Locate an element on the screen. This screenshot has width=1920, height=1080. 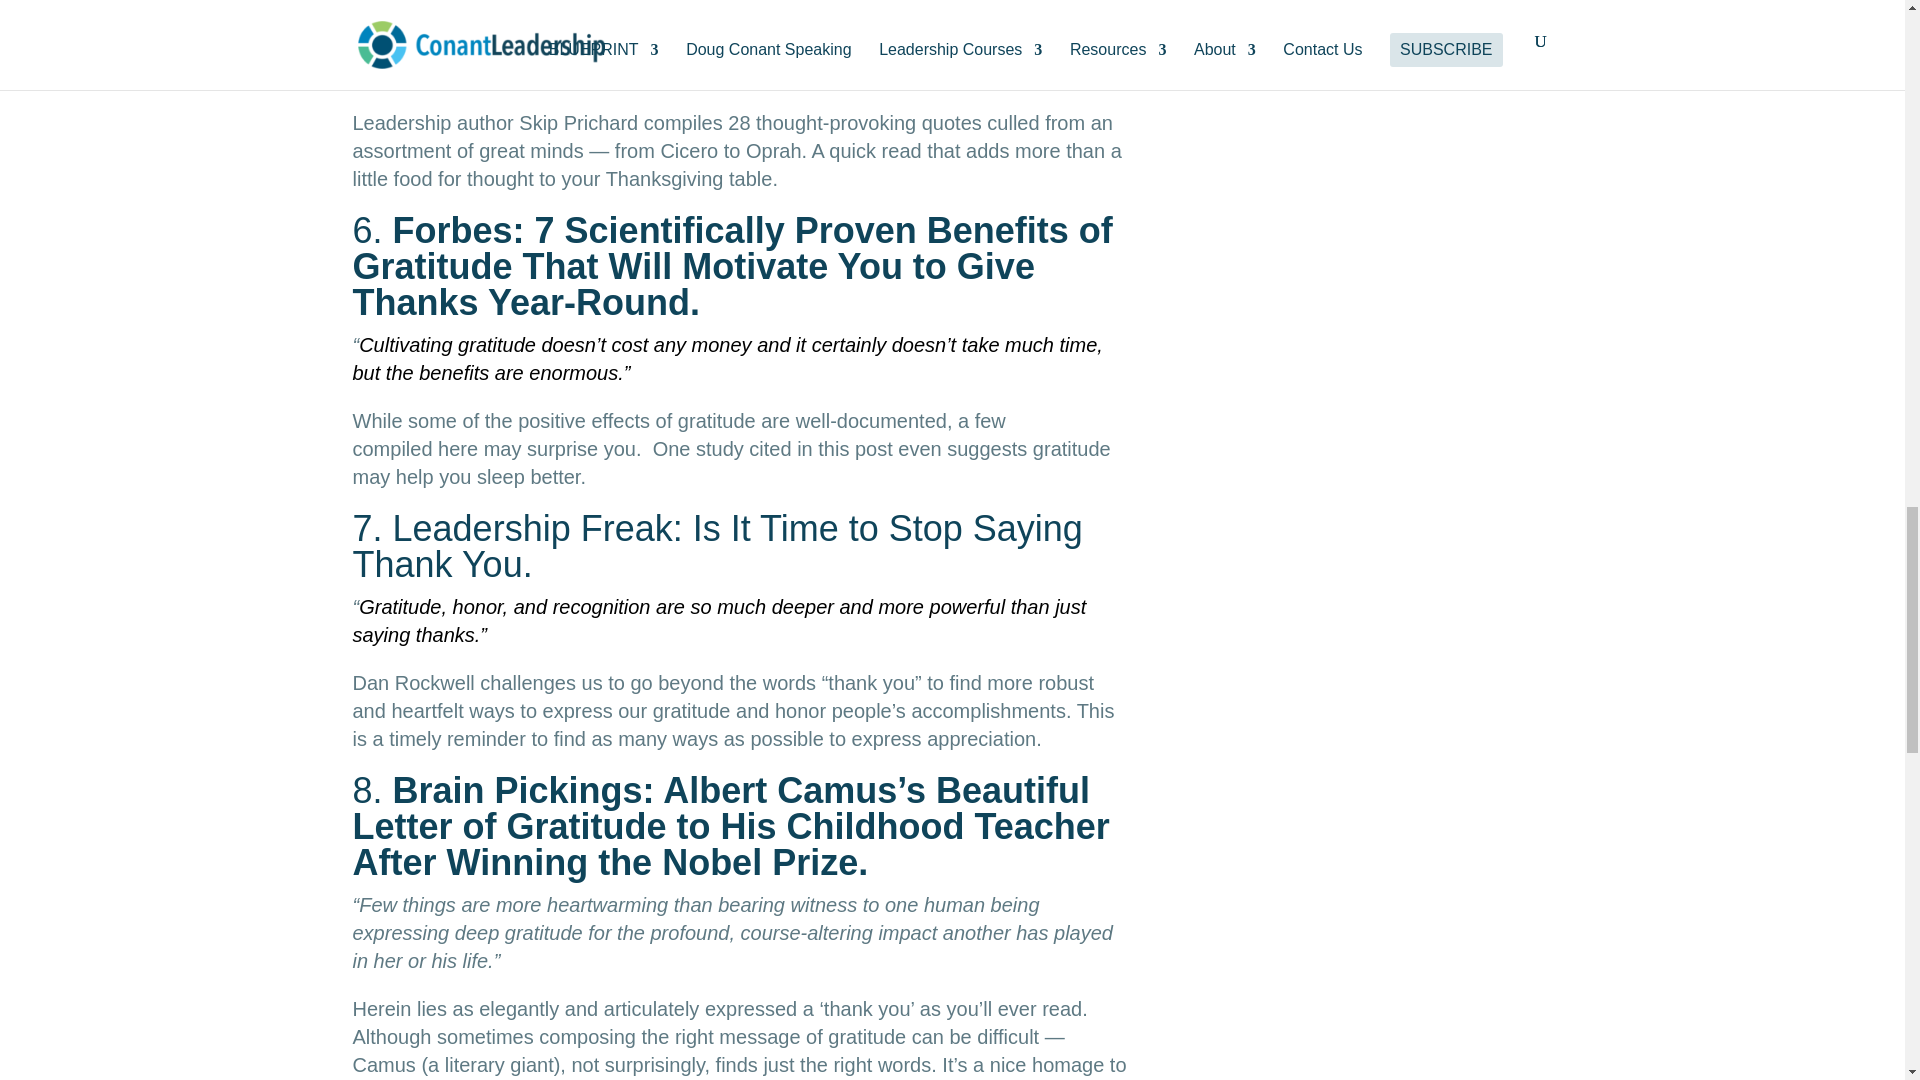
28 Appreciation, Thank You and Gratitude Quotes is located at coordinates (733, 26).